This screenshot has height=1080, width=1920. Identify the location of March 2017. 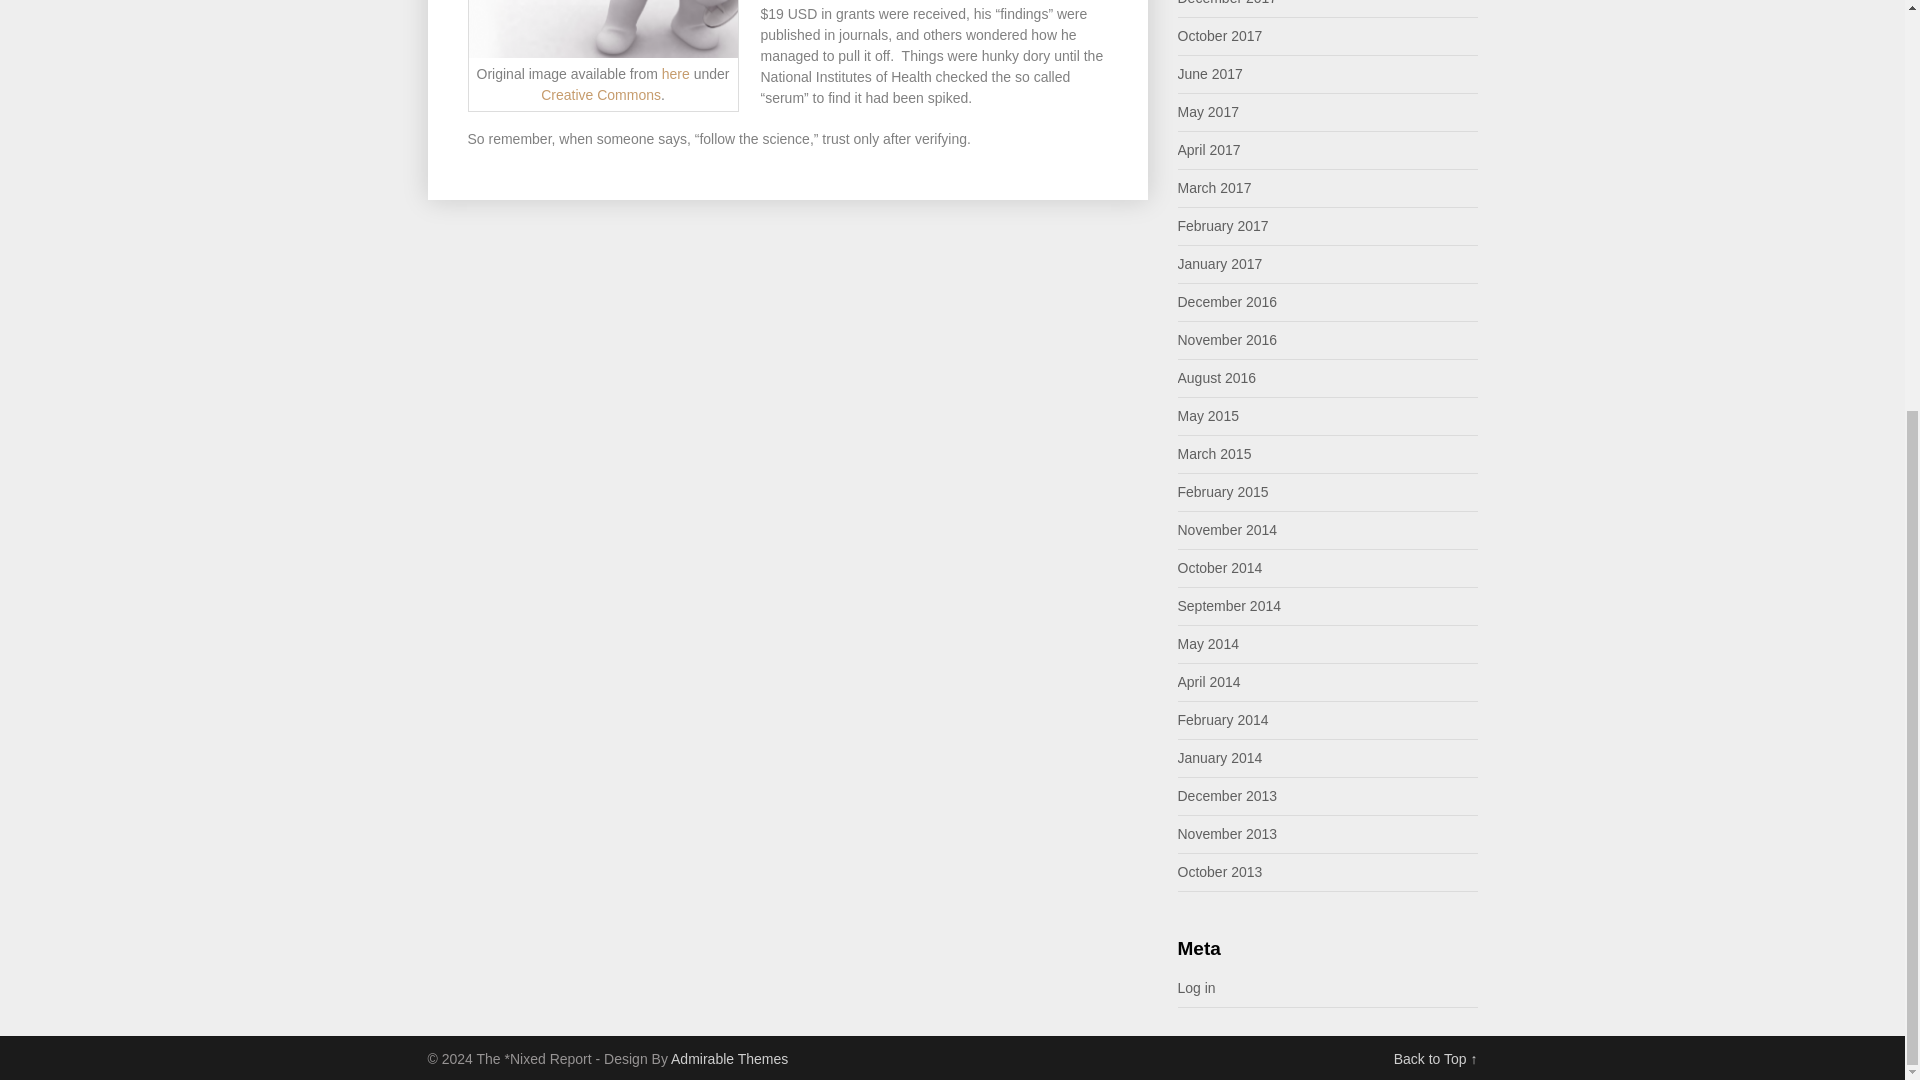
(1214, 188).